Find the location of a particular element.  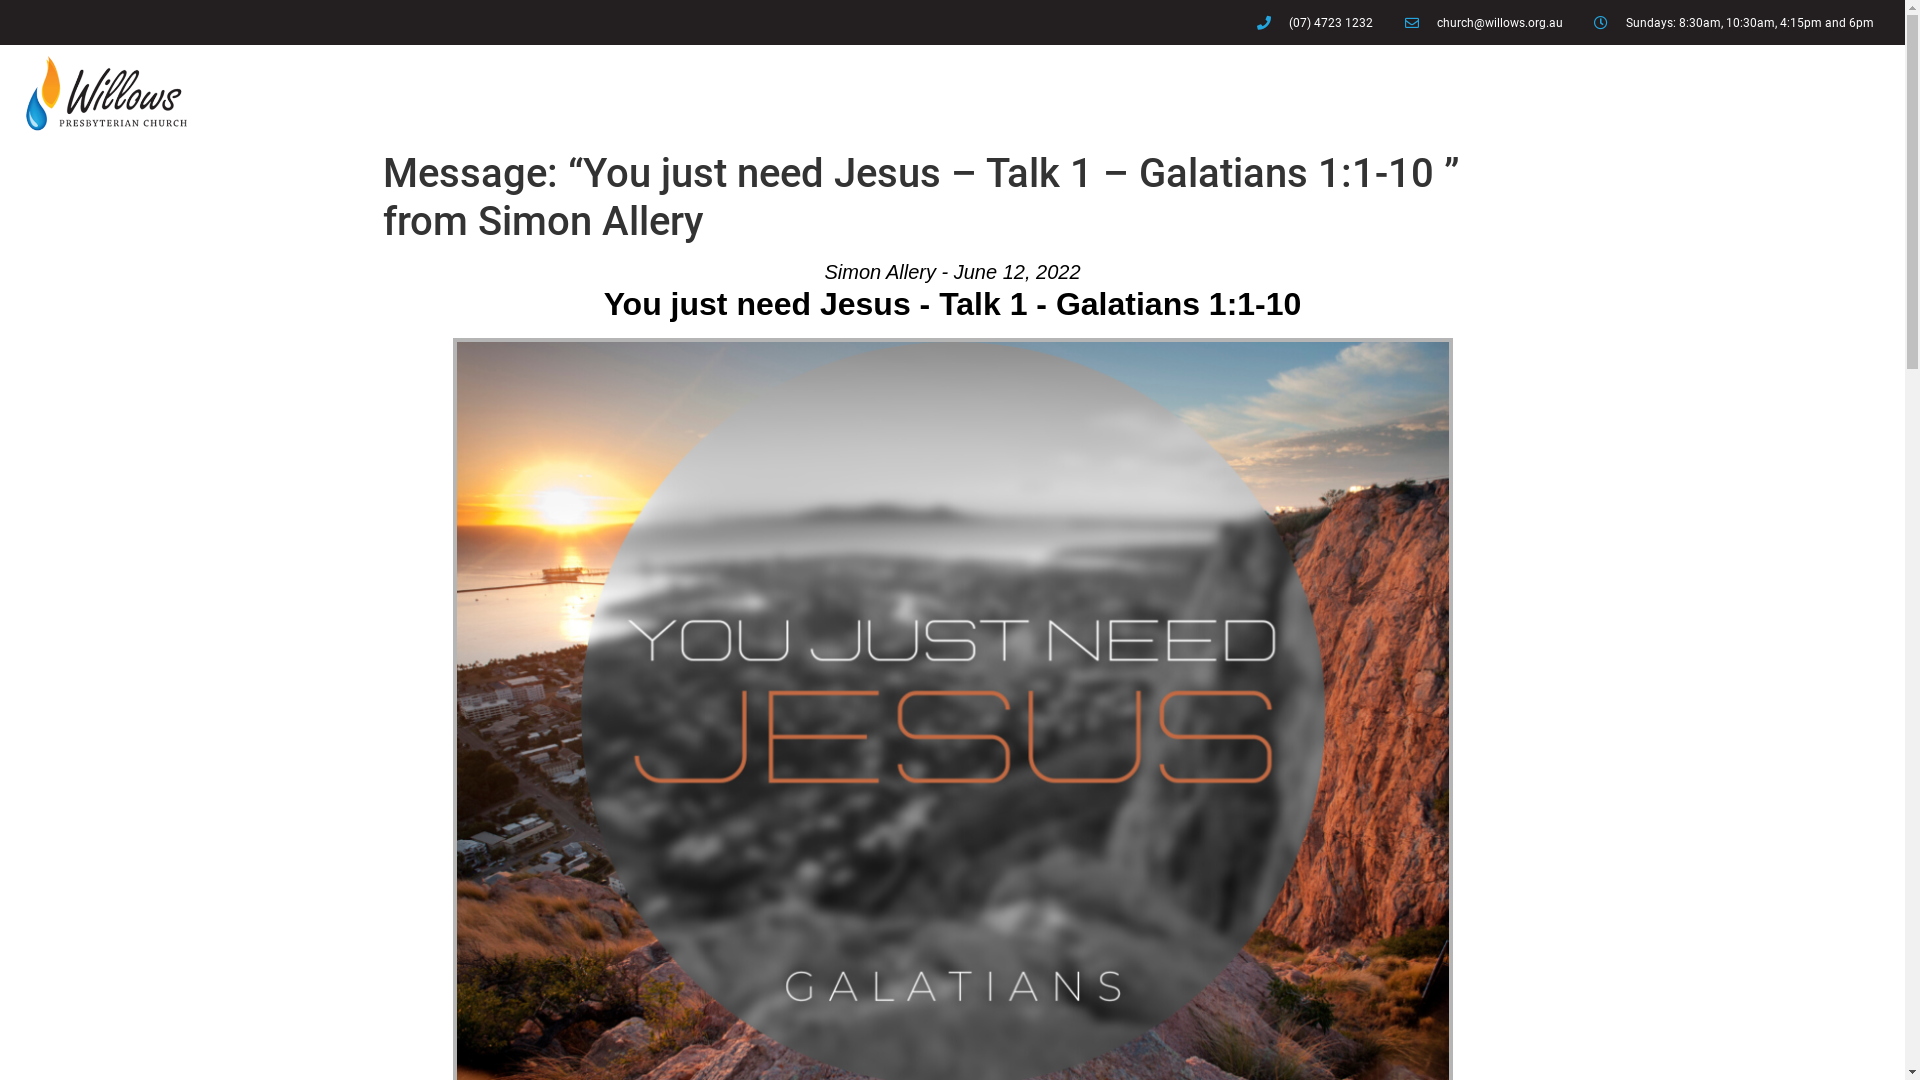

VISITOR is located at coordinates (1758, 94).